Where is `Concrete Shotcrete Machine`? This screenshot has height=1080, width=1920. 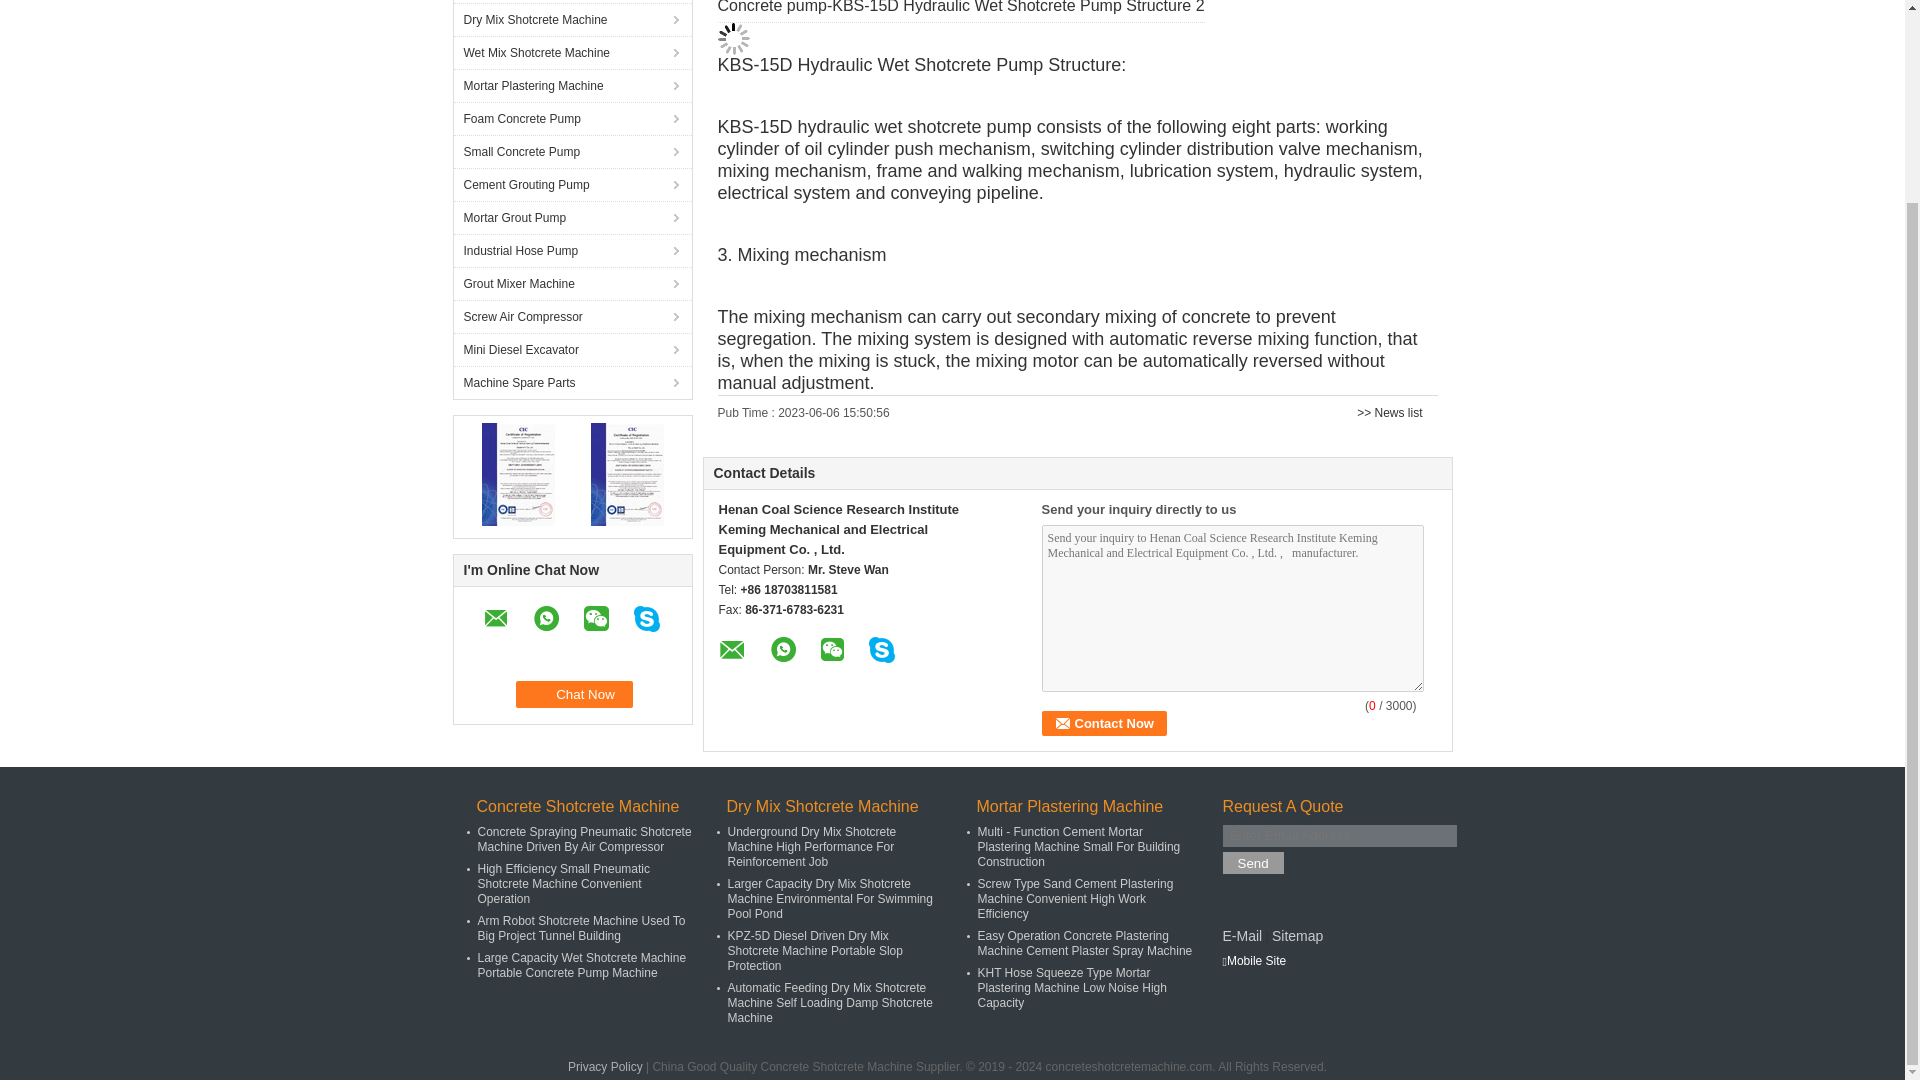 Concrete Shotcrete Machine is located at coordinates (572, 2).